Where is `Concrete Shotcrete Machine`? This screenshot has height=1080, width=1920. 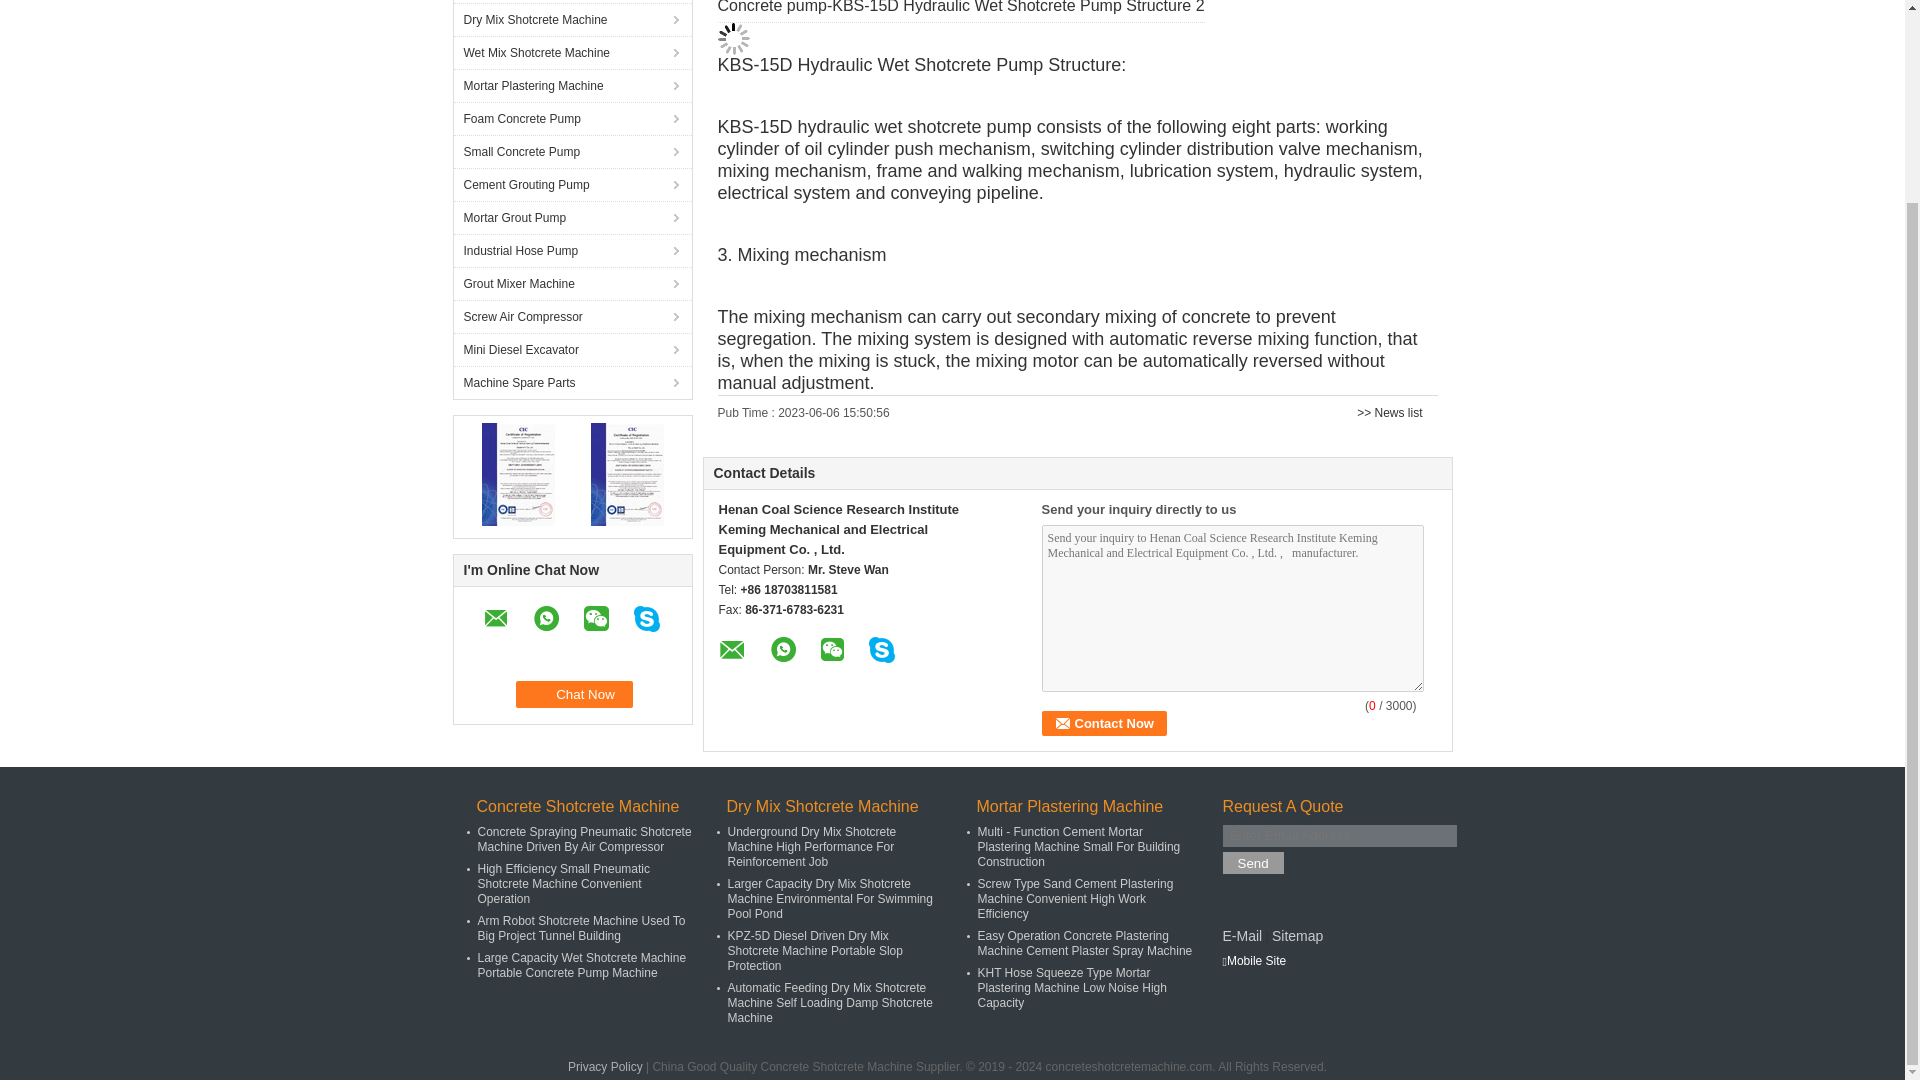 Concrete Shotcrete Machine is located at coordinates (572, 2).